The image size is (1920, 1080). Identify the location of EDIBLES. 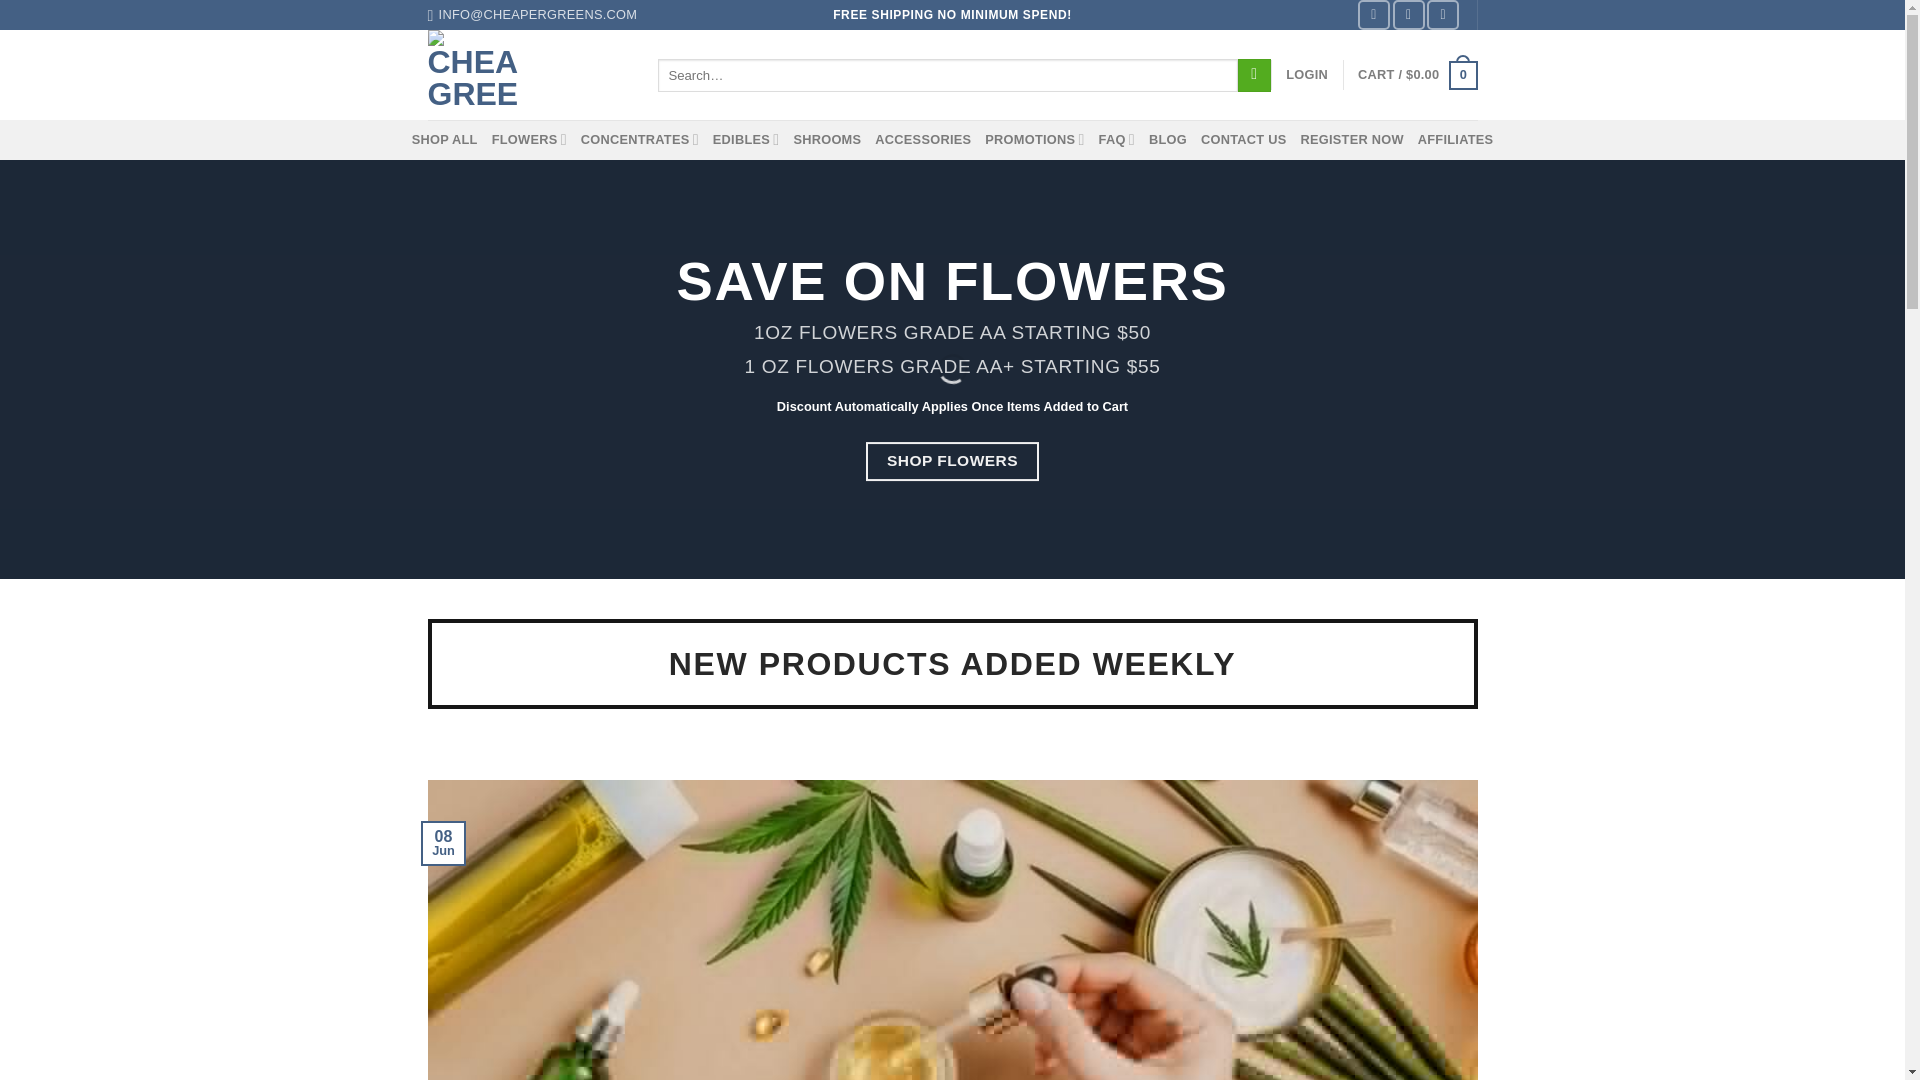
(746, 138).